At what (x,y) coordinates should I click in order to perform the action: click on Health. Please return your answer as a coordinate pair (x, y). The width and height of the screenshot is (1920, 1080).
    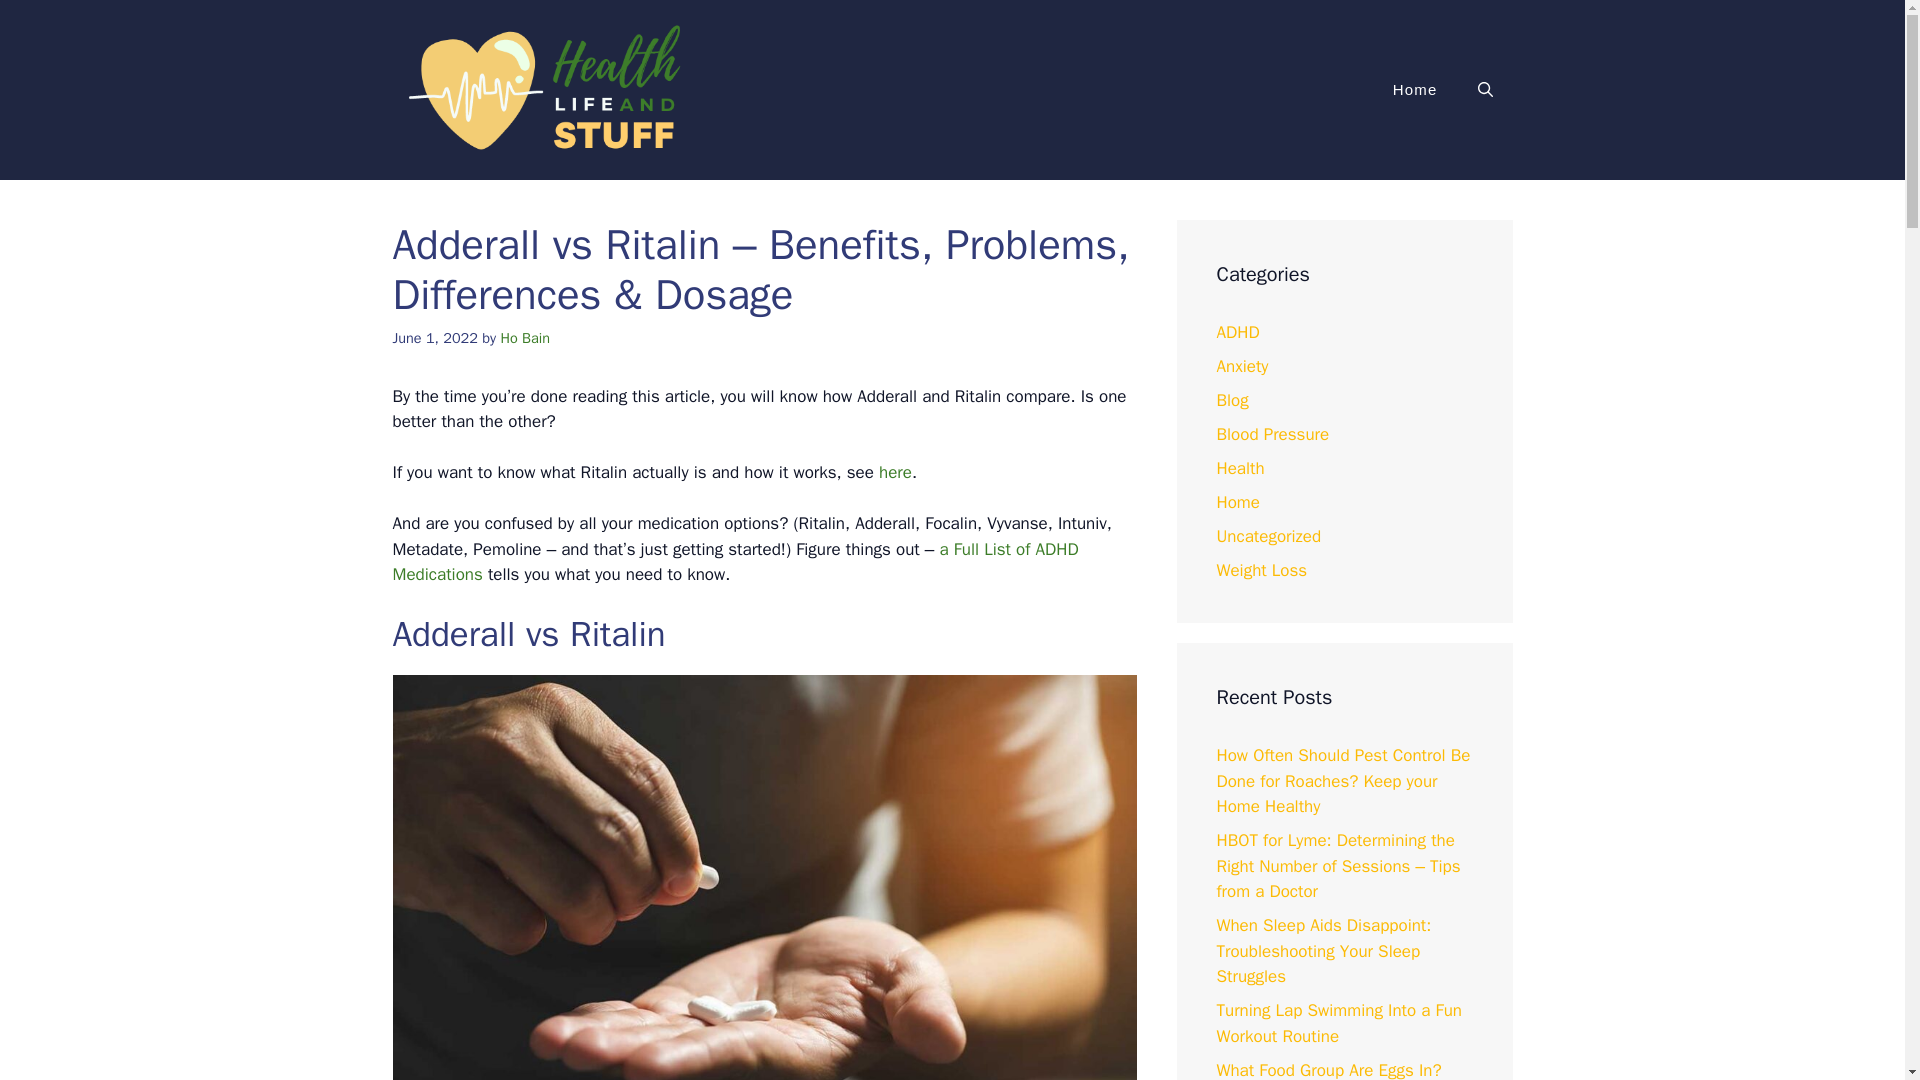
    Looking at the image, I should click on (1239, 468).